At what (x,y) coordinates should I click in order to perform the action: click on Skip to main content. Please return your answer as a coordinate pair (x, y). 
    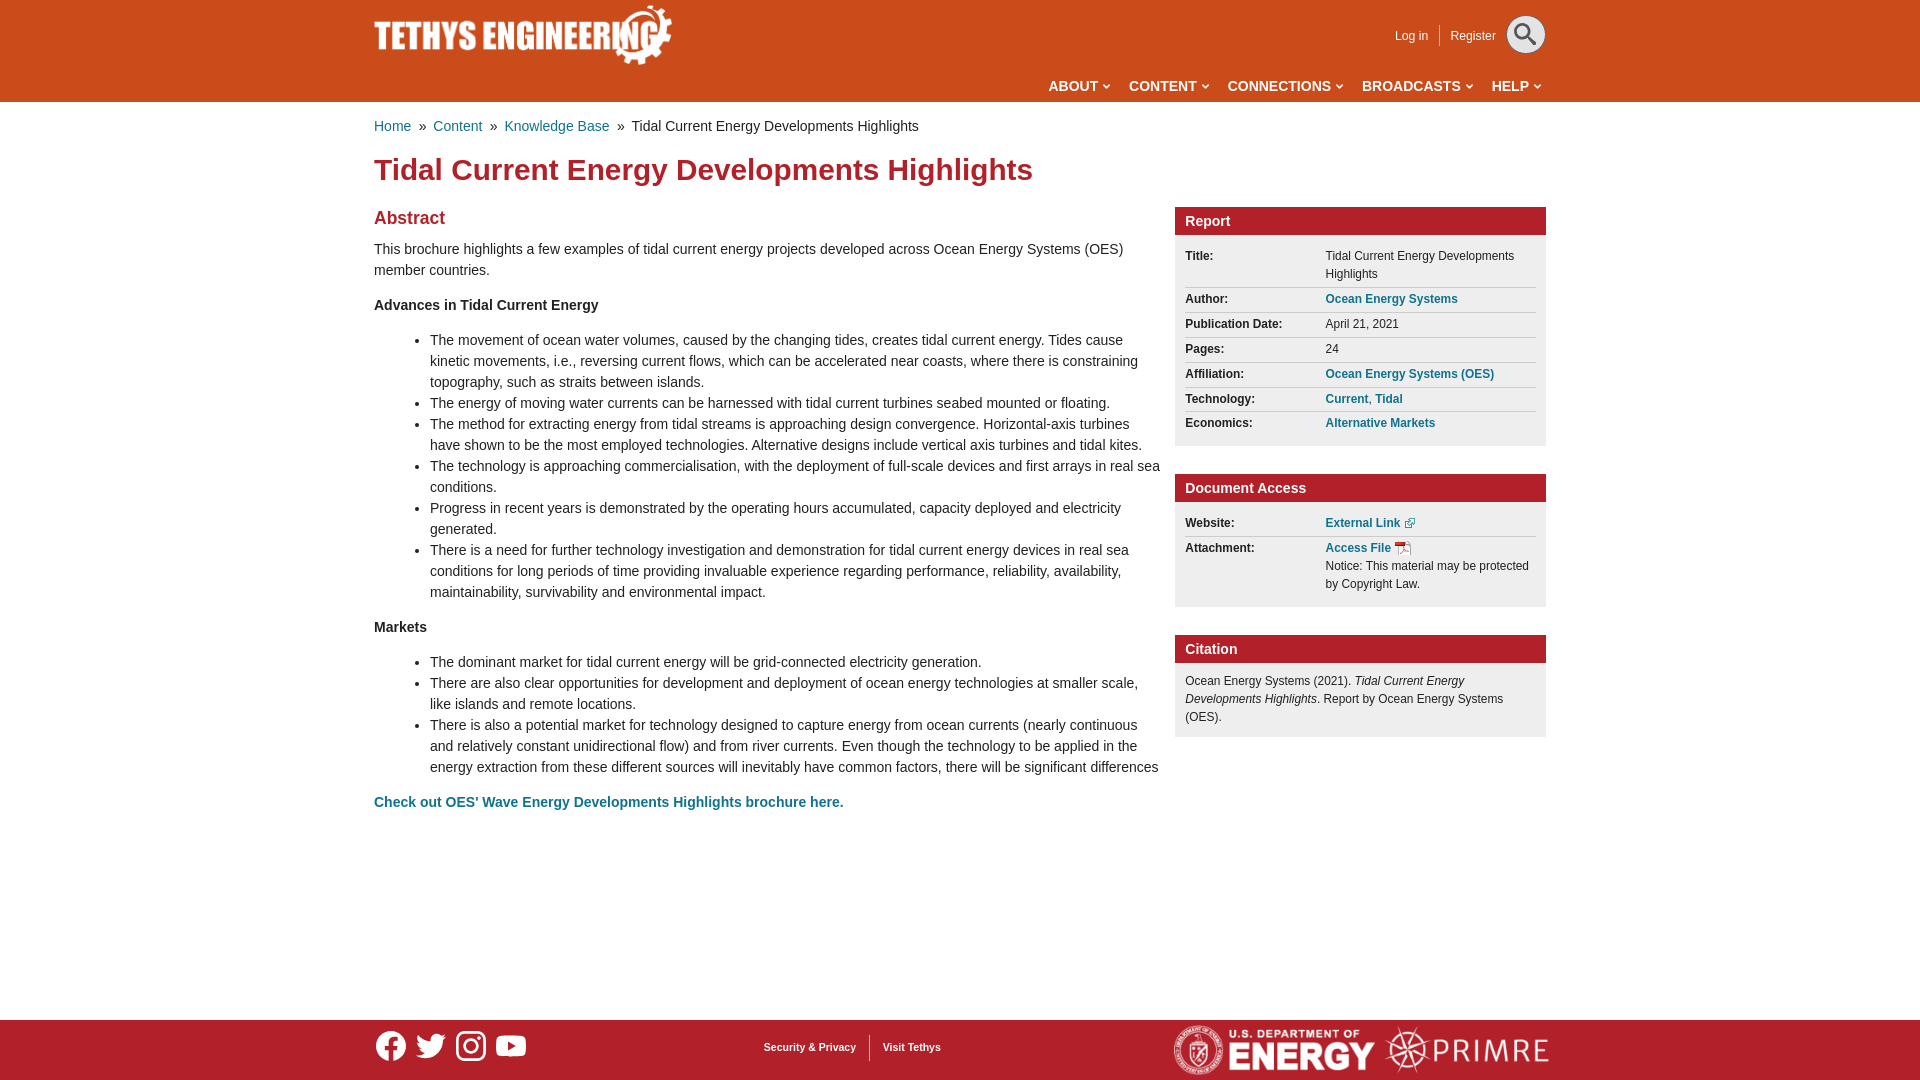
    Looking at the image, I should click on (870, 4).